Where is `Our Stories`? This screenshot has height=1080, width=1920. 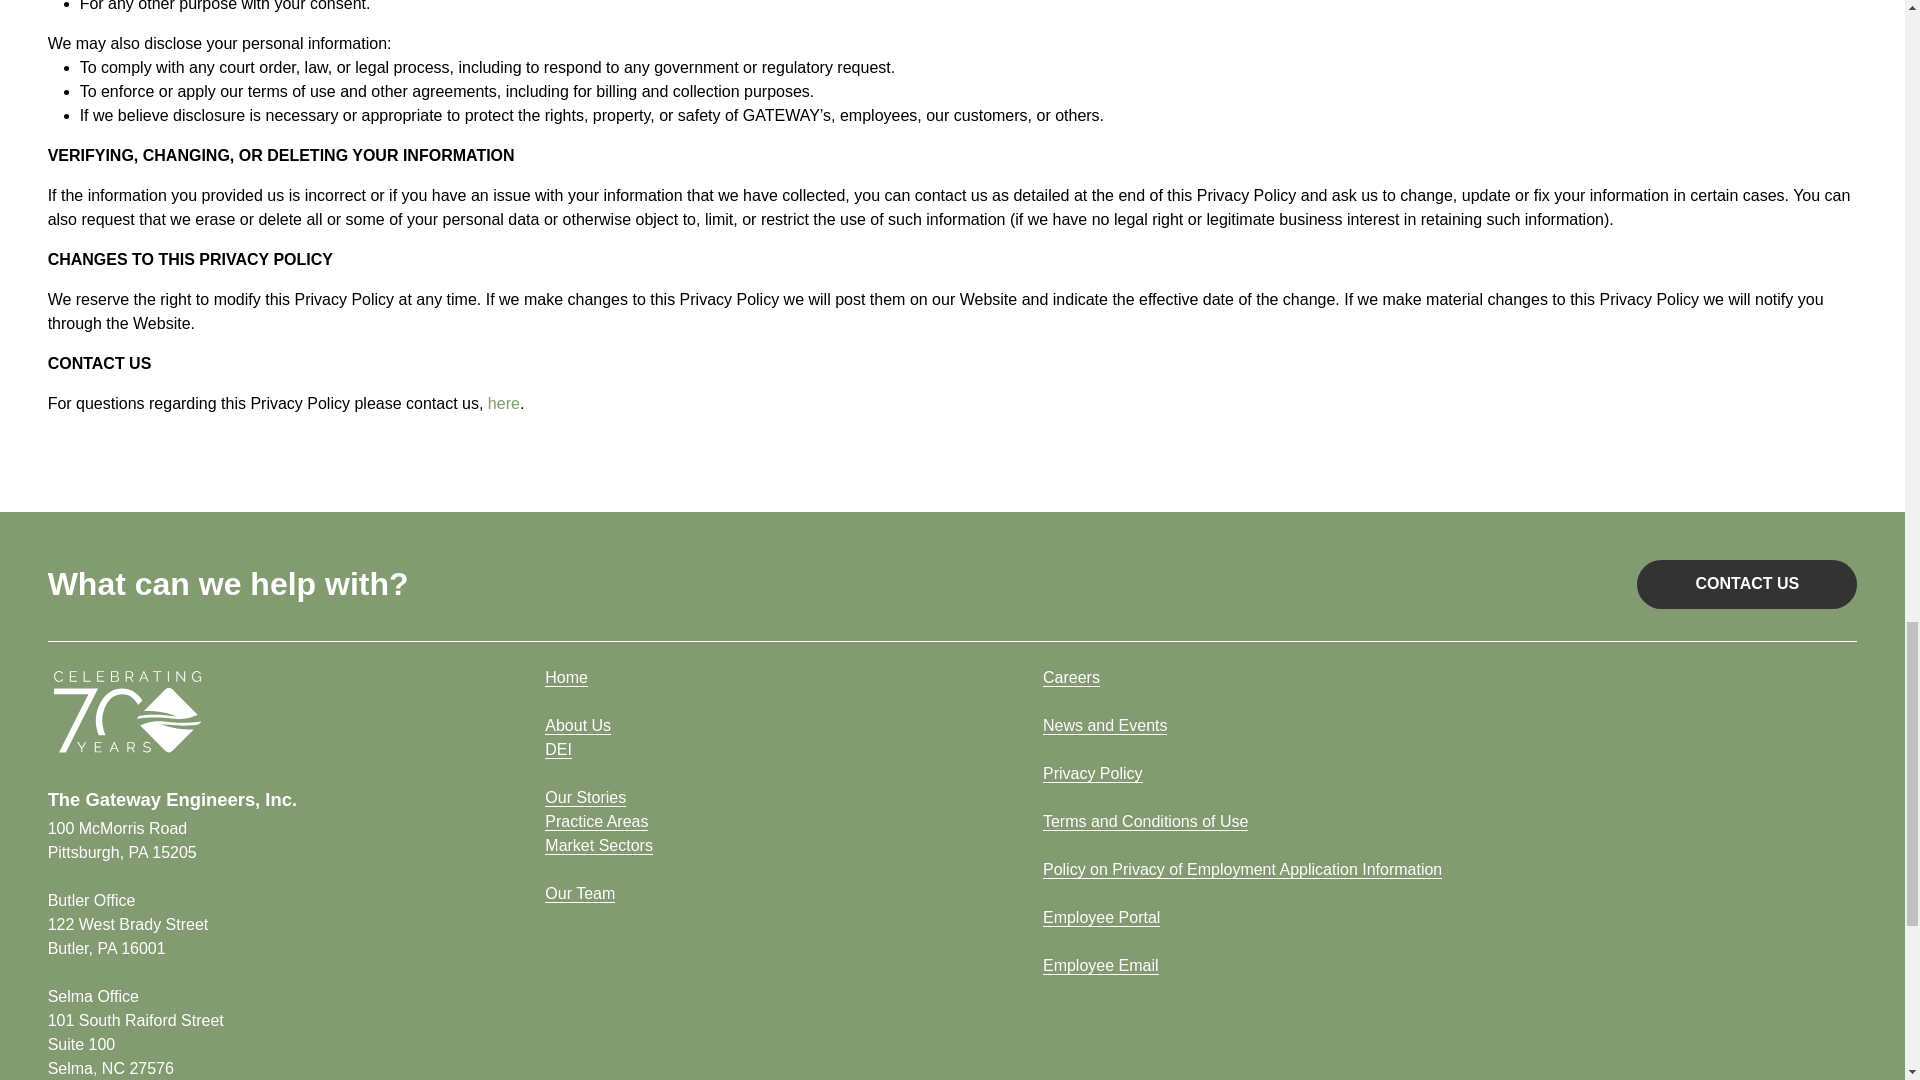 Our Stories is located at coordinates (585, 798).